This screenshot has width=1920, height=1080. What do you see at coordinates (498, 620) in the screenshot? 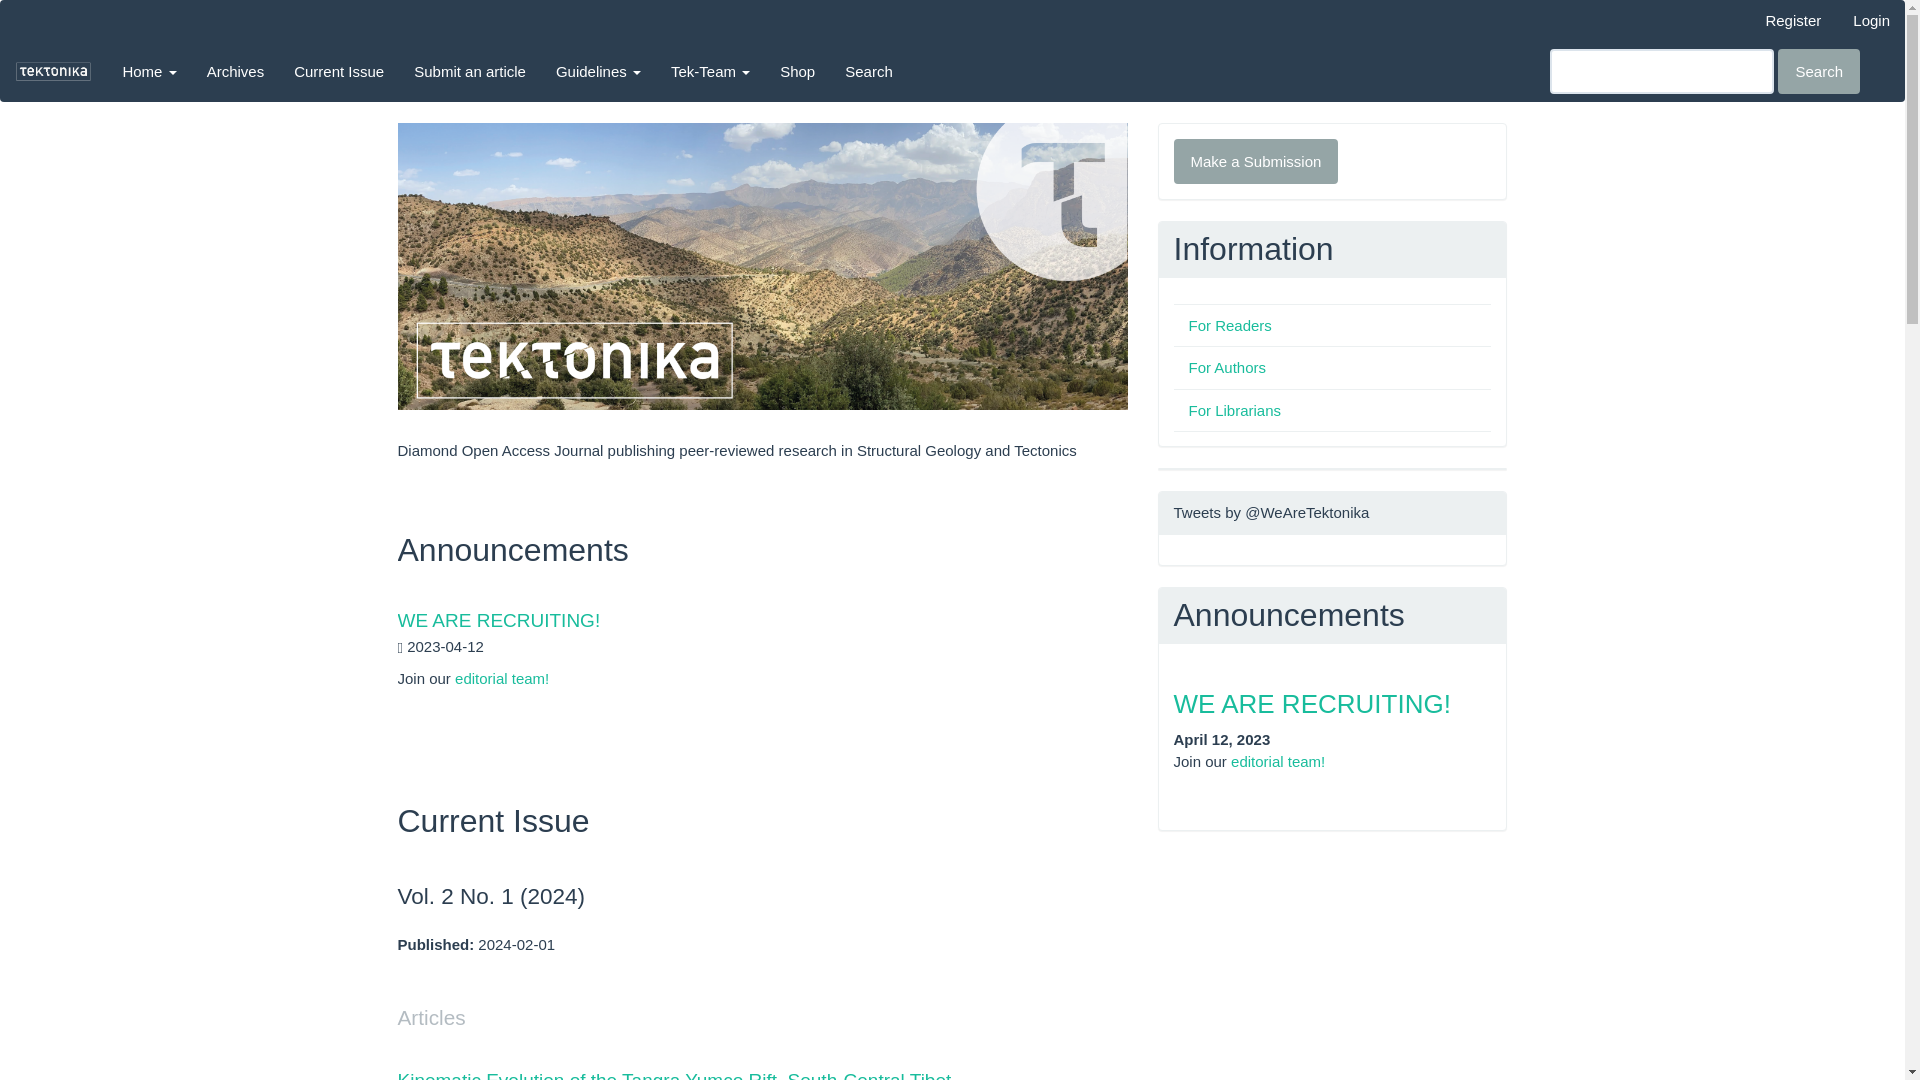
I see `WE ARE RECRUITING!` at bounding box center [498, 620].